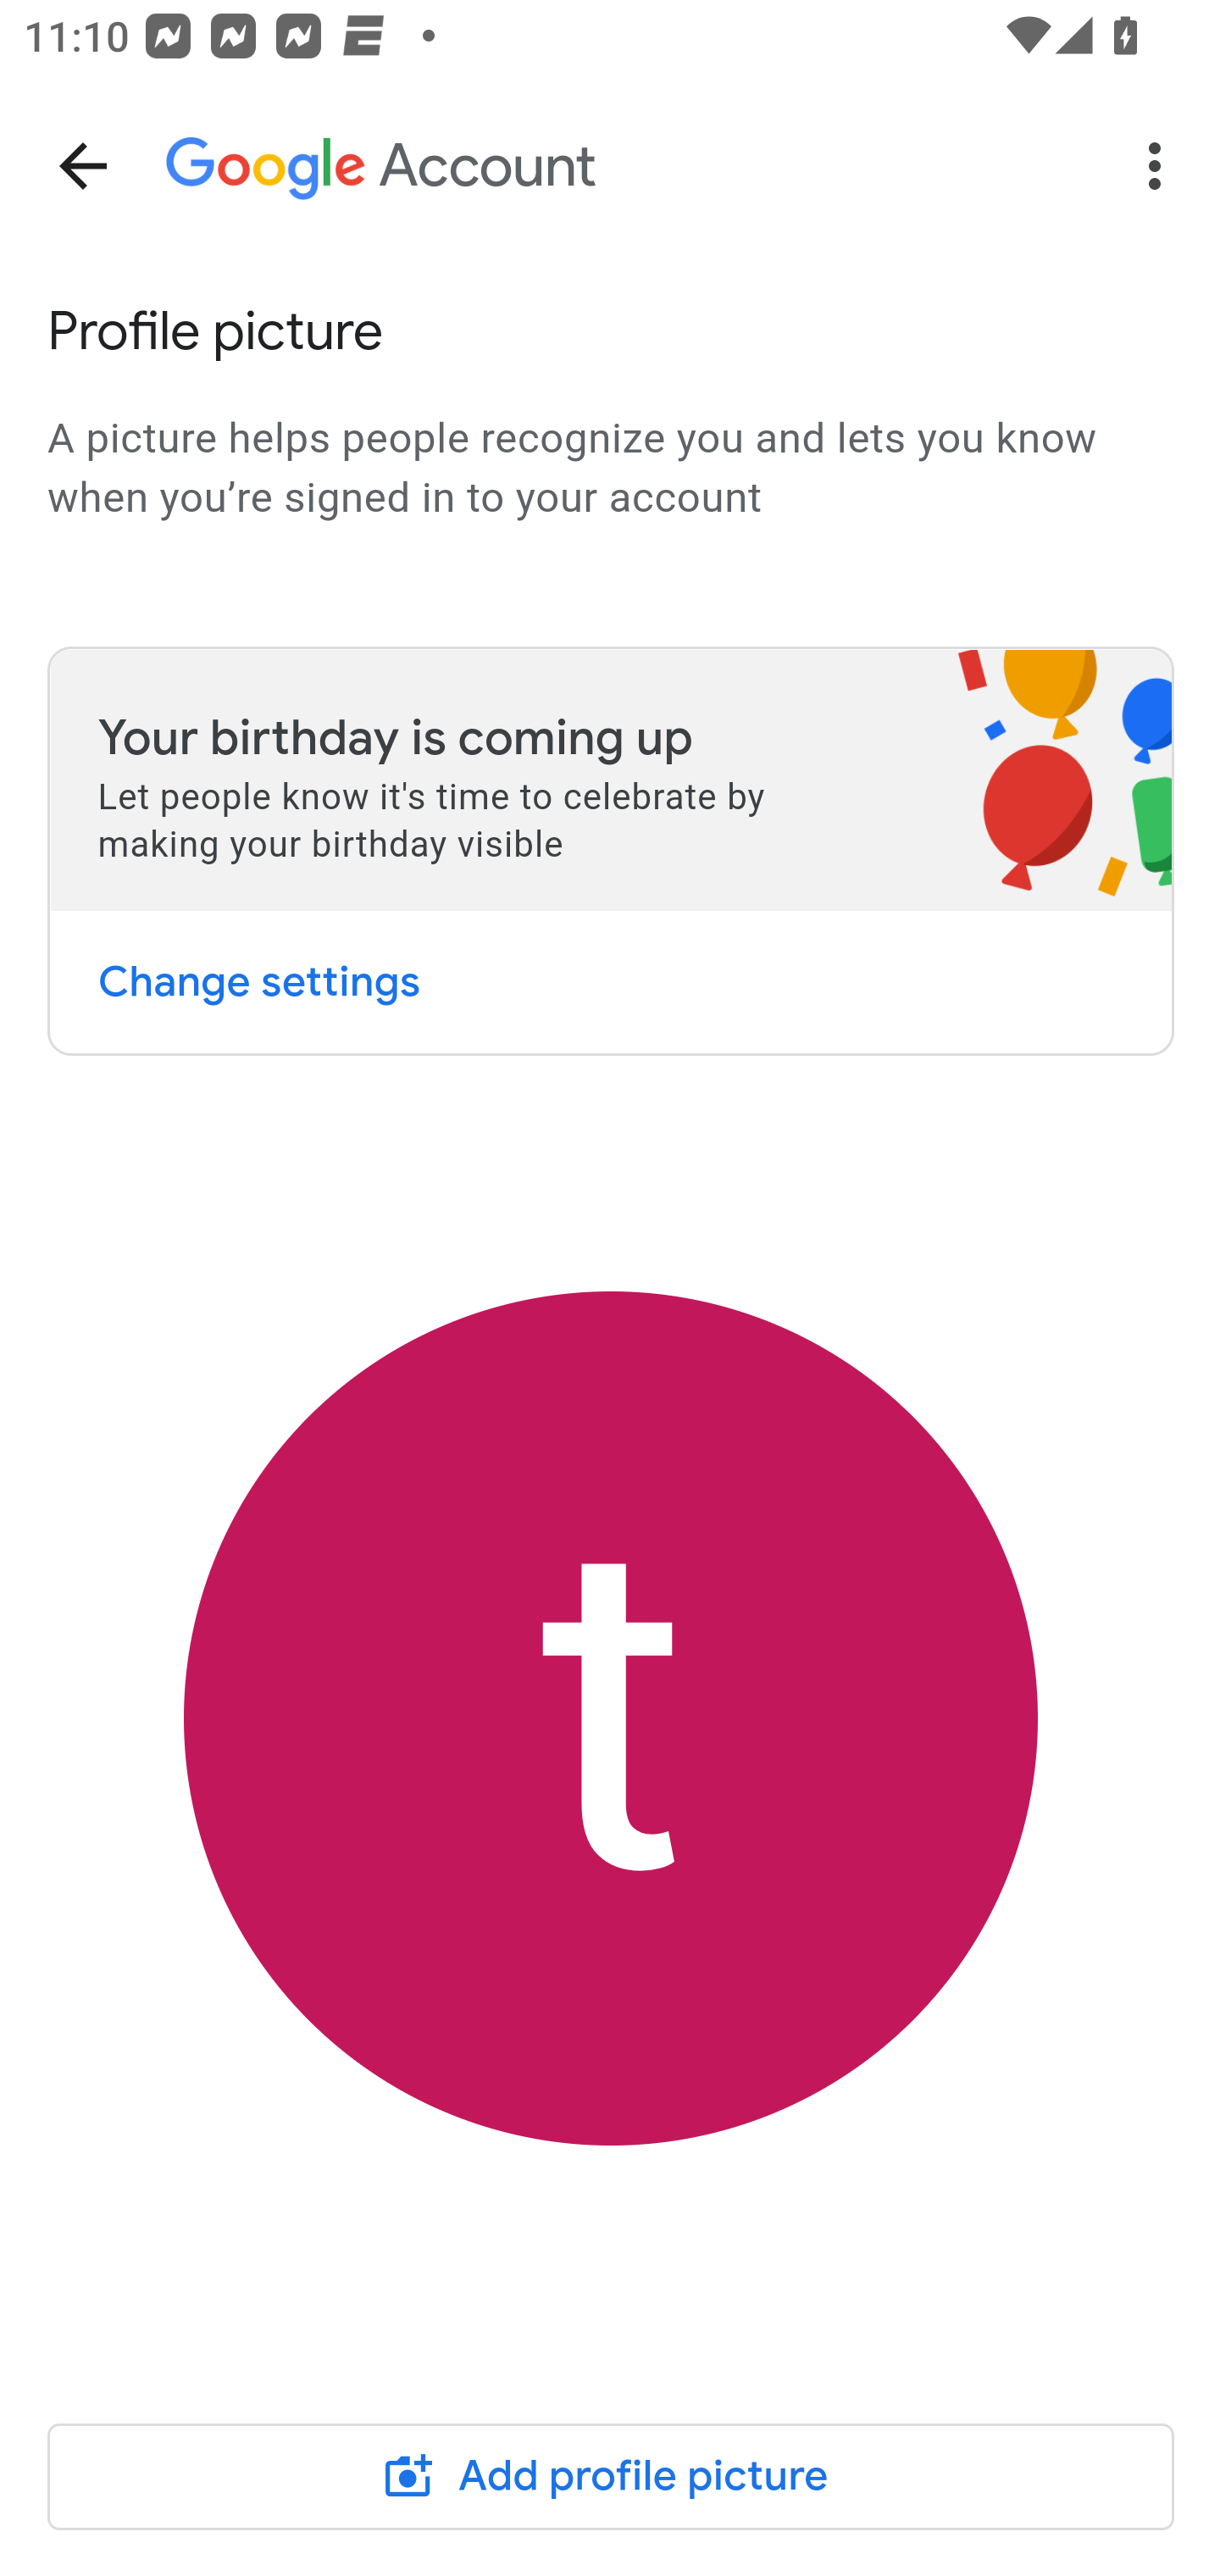 The width and height of the screenshot is (1220, 2576). What do you see at coordinates (1161, 166) in the screenshot?
I see `More options` at bounding box center [1161, 166].